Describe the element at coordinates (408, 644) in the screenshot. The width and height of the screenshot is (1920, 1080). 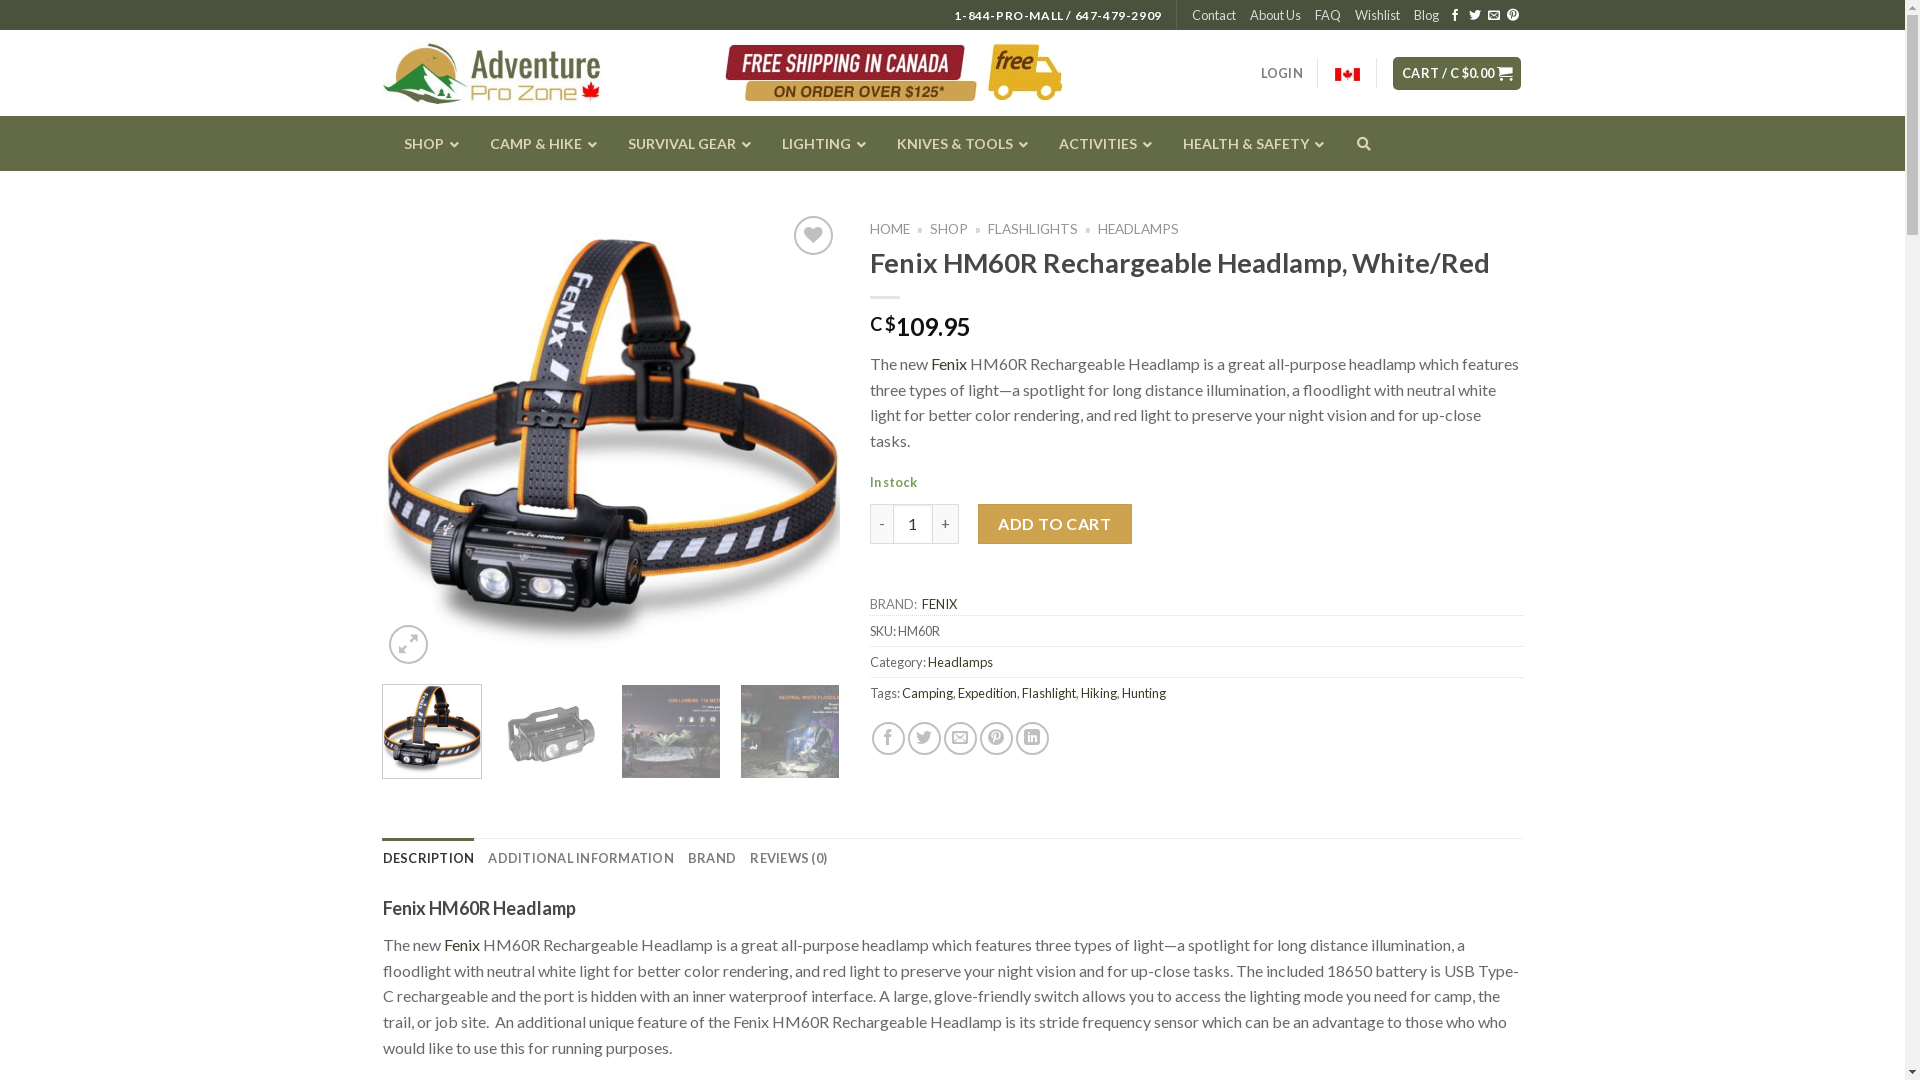
I see `Zoom` at that location.